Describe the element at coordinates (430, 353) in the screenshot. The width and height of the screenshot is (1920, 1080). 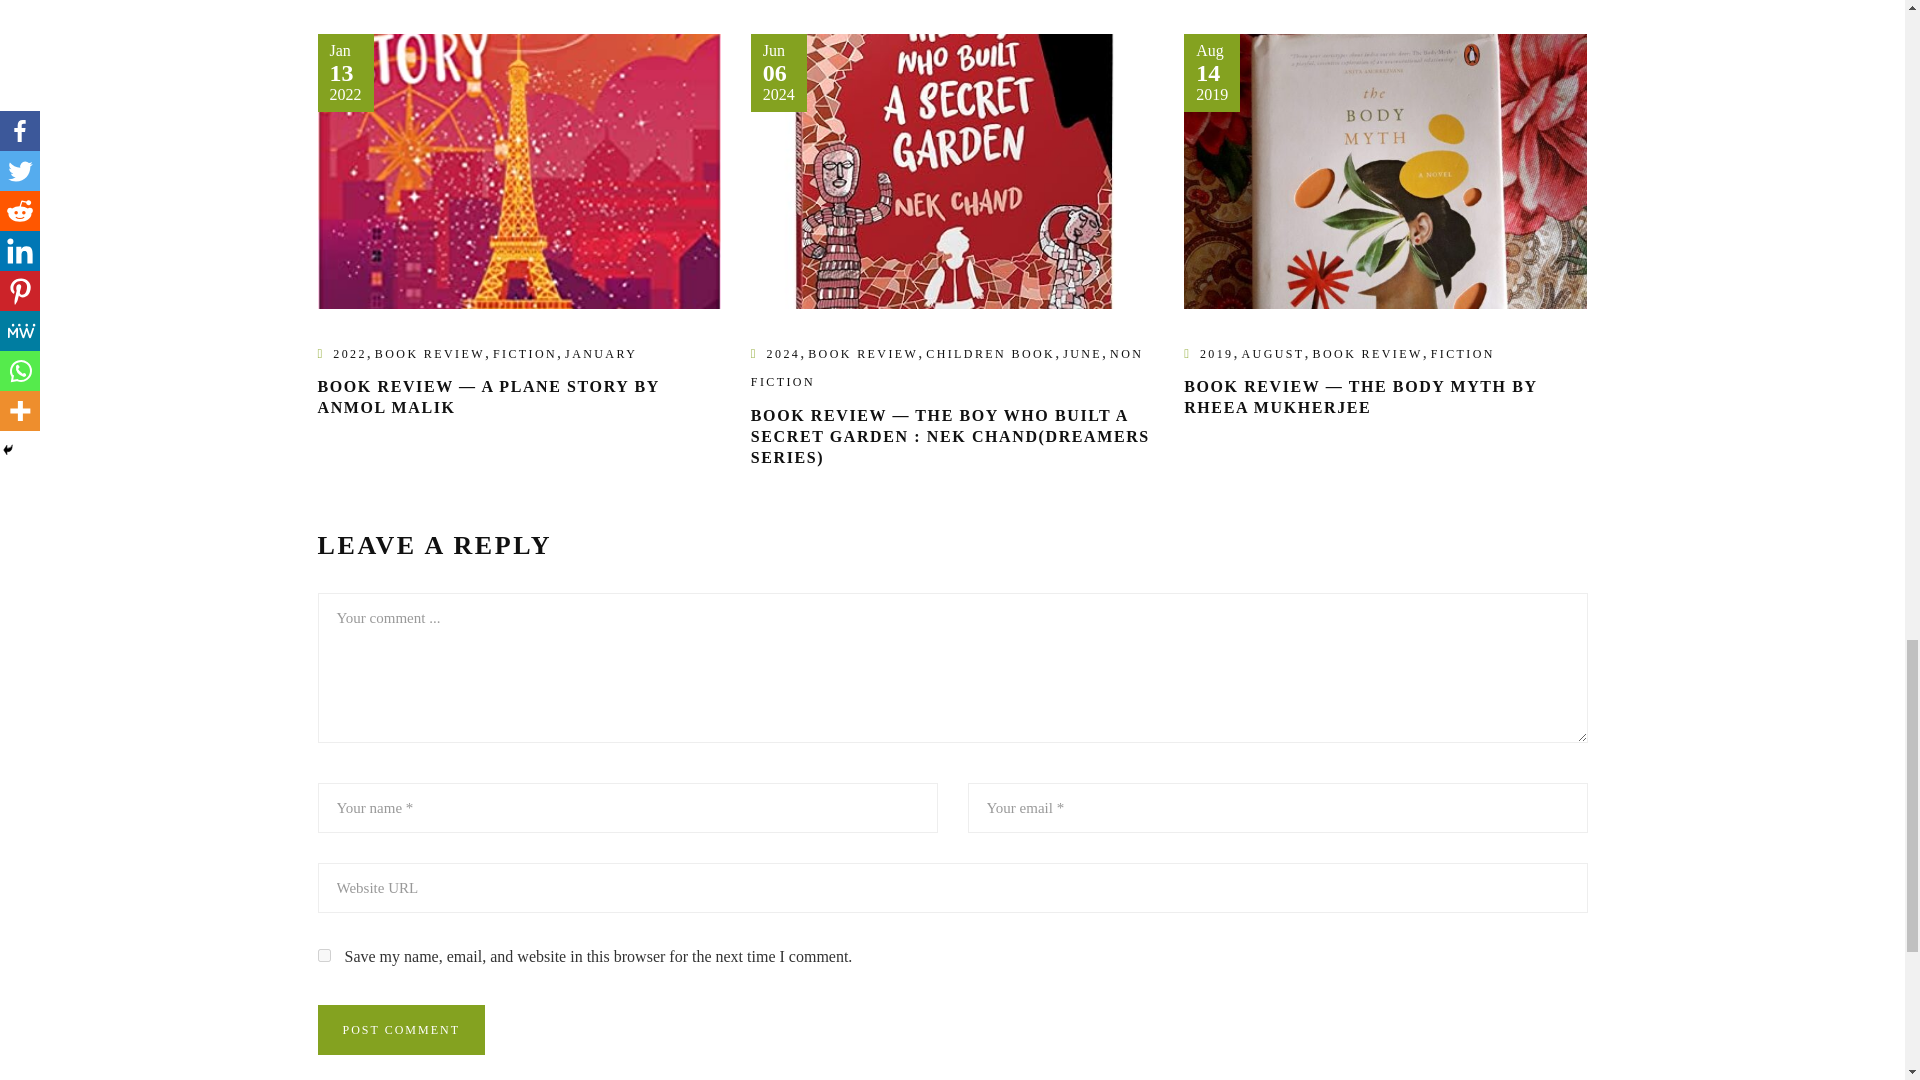
I see `BOOK REVIEW` at that location.